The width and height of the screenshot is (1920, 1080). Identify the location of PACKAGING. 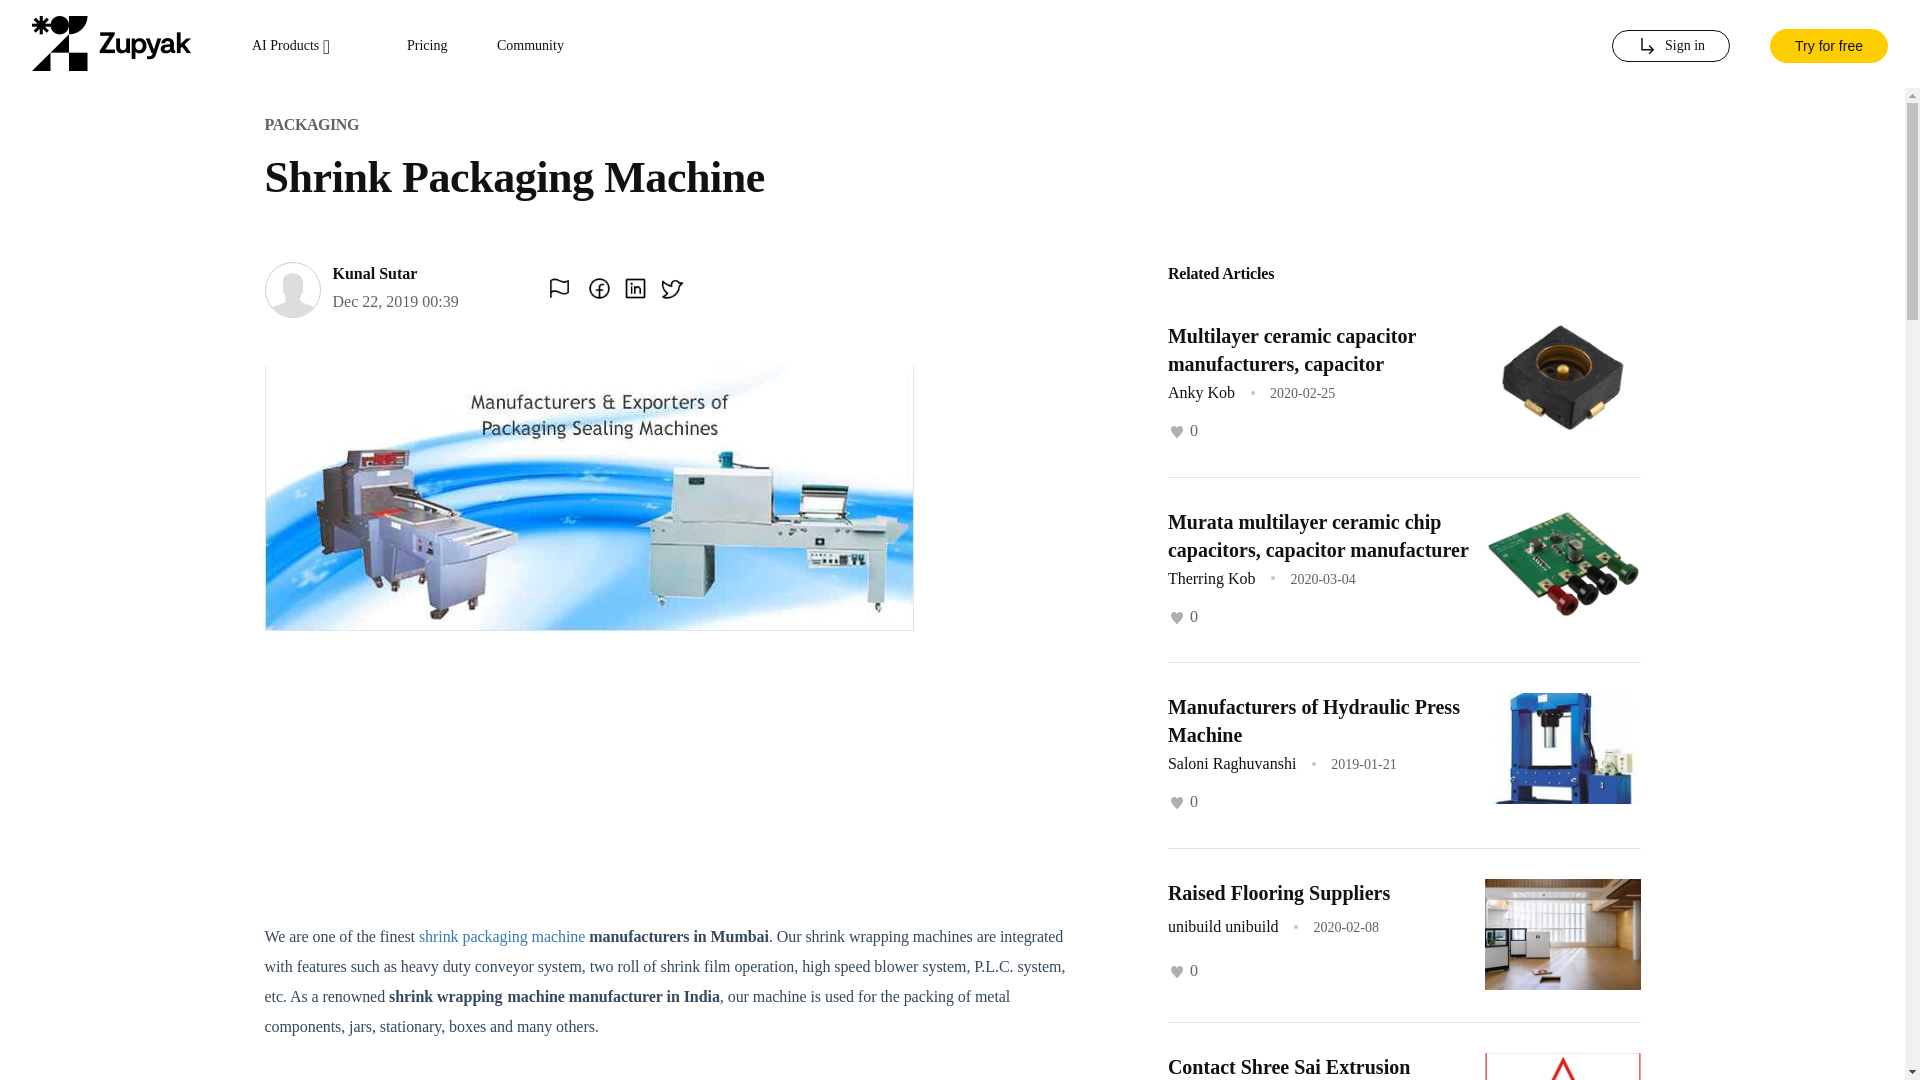
(310, 124).